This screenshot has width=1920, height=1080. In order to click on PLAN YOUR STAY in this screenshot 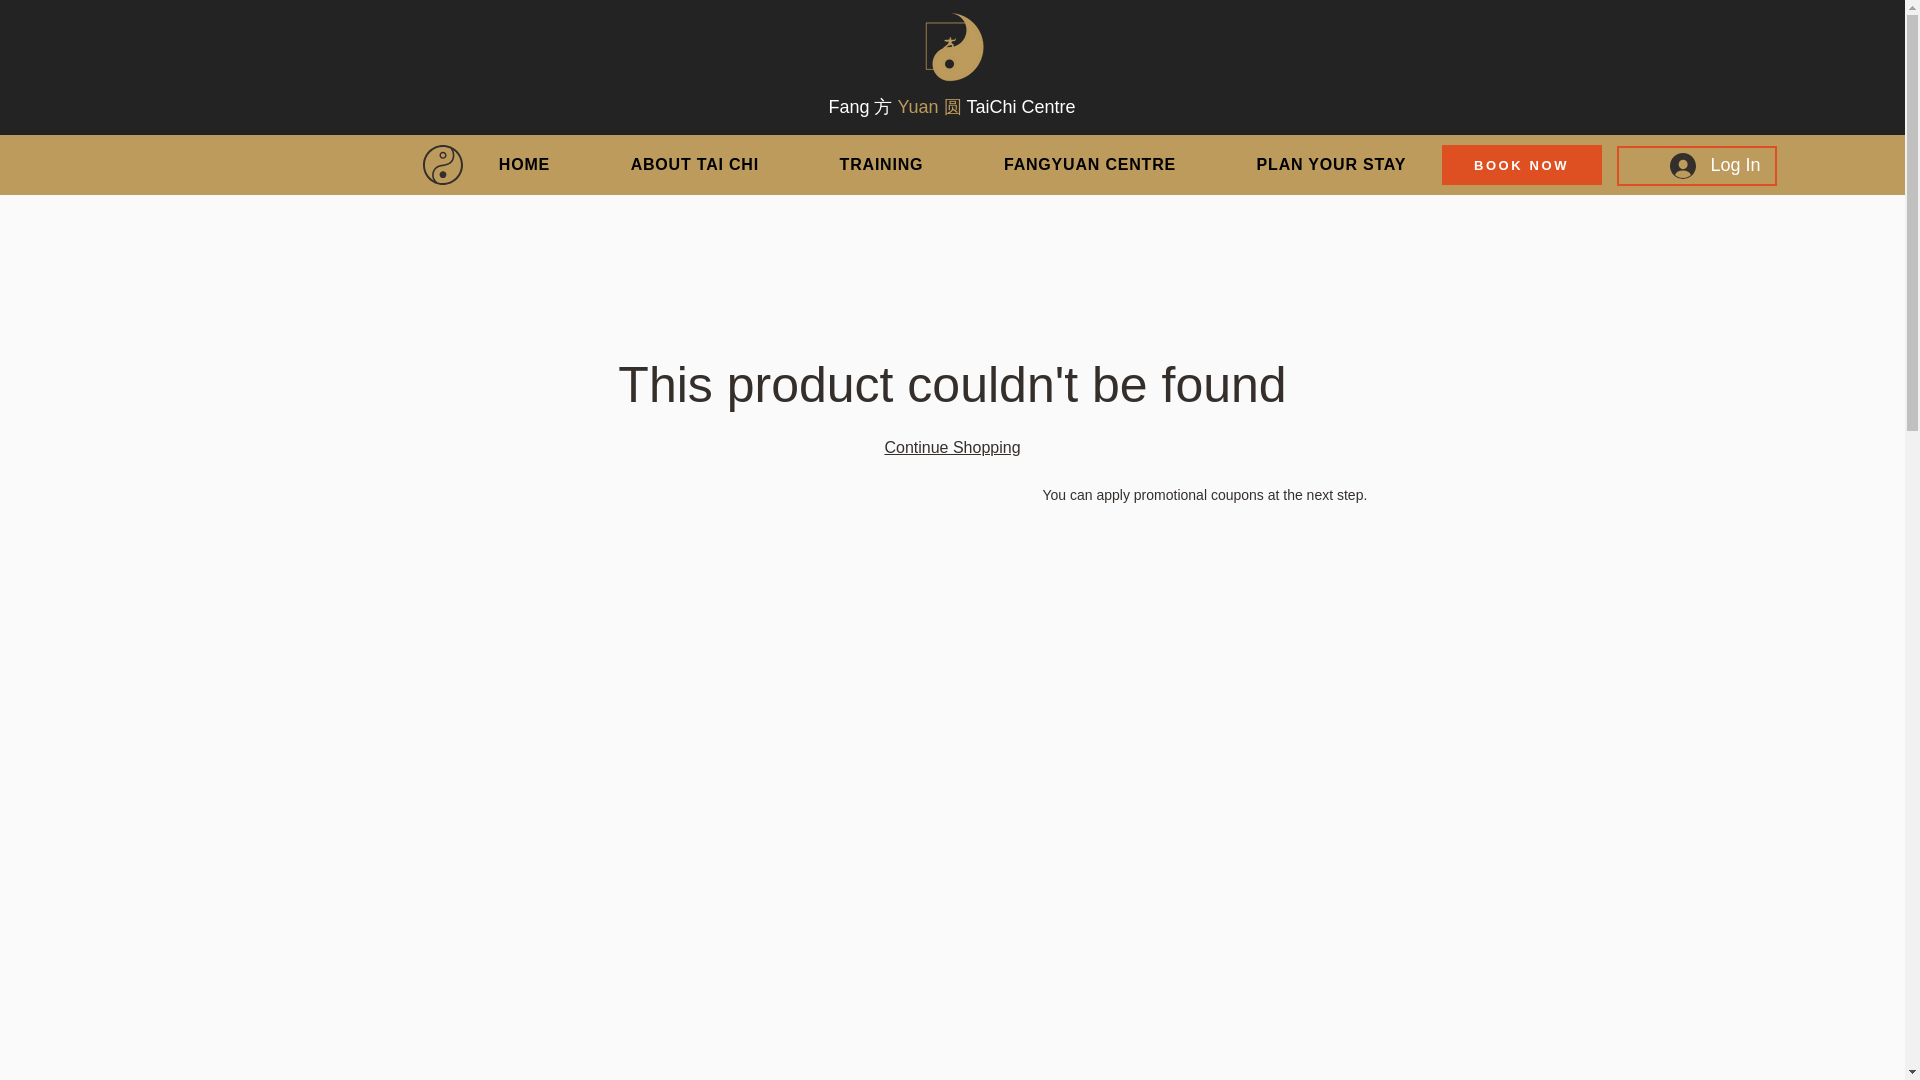, I will do `click(1330, 164)`.